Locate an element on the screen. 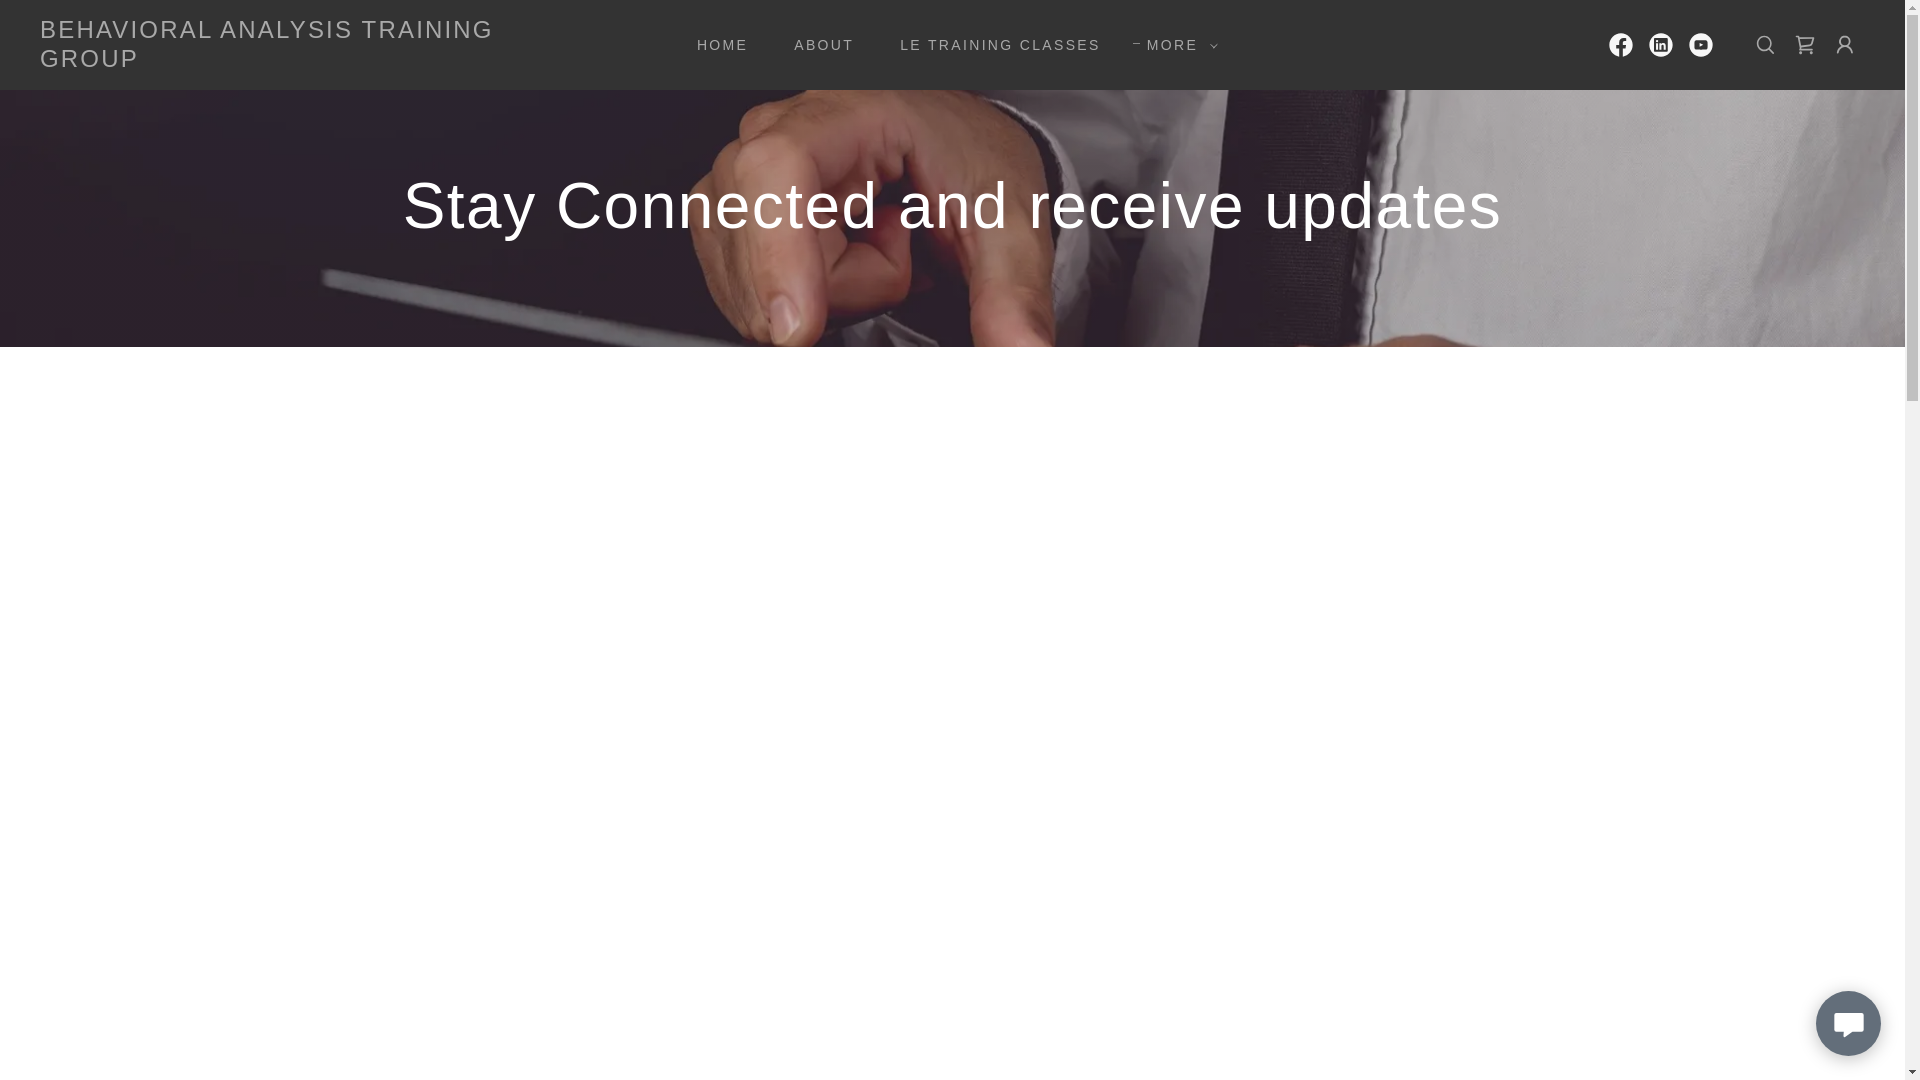 This screenshot has height=1080, width=1920. LE TRAINING CLASSES is located at coordinates (993, 44).